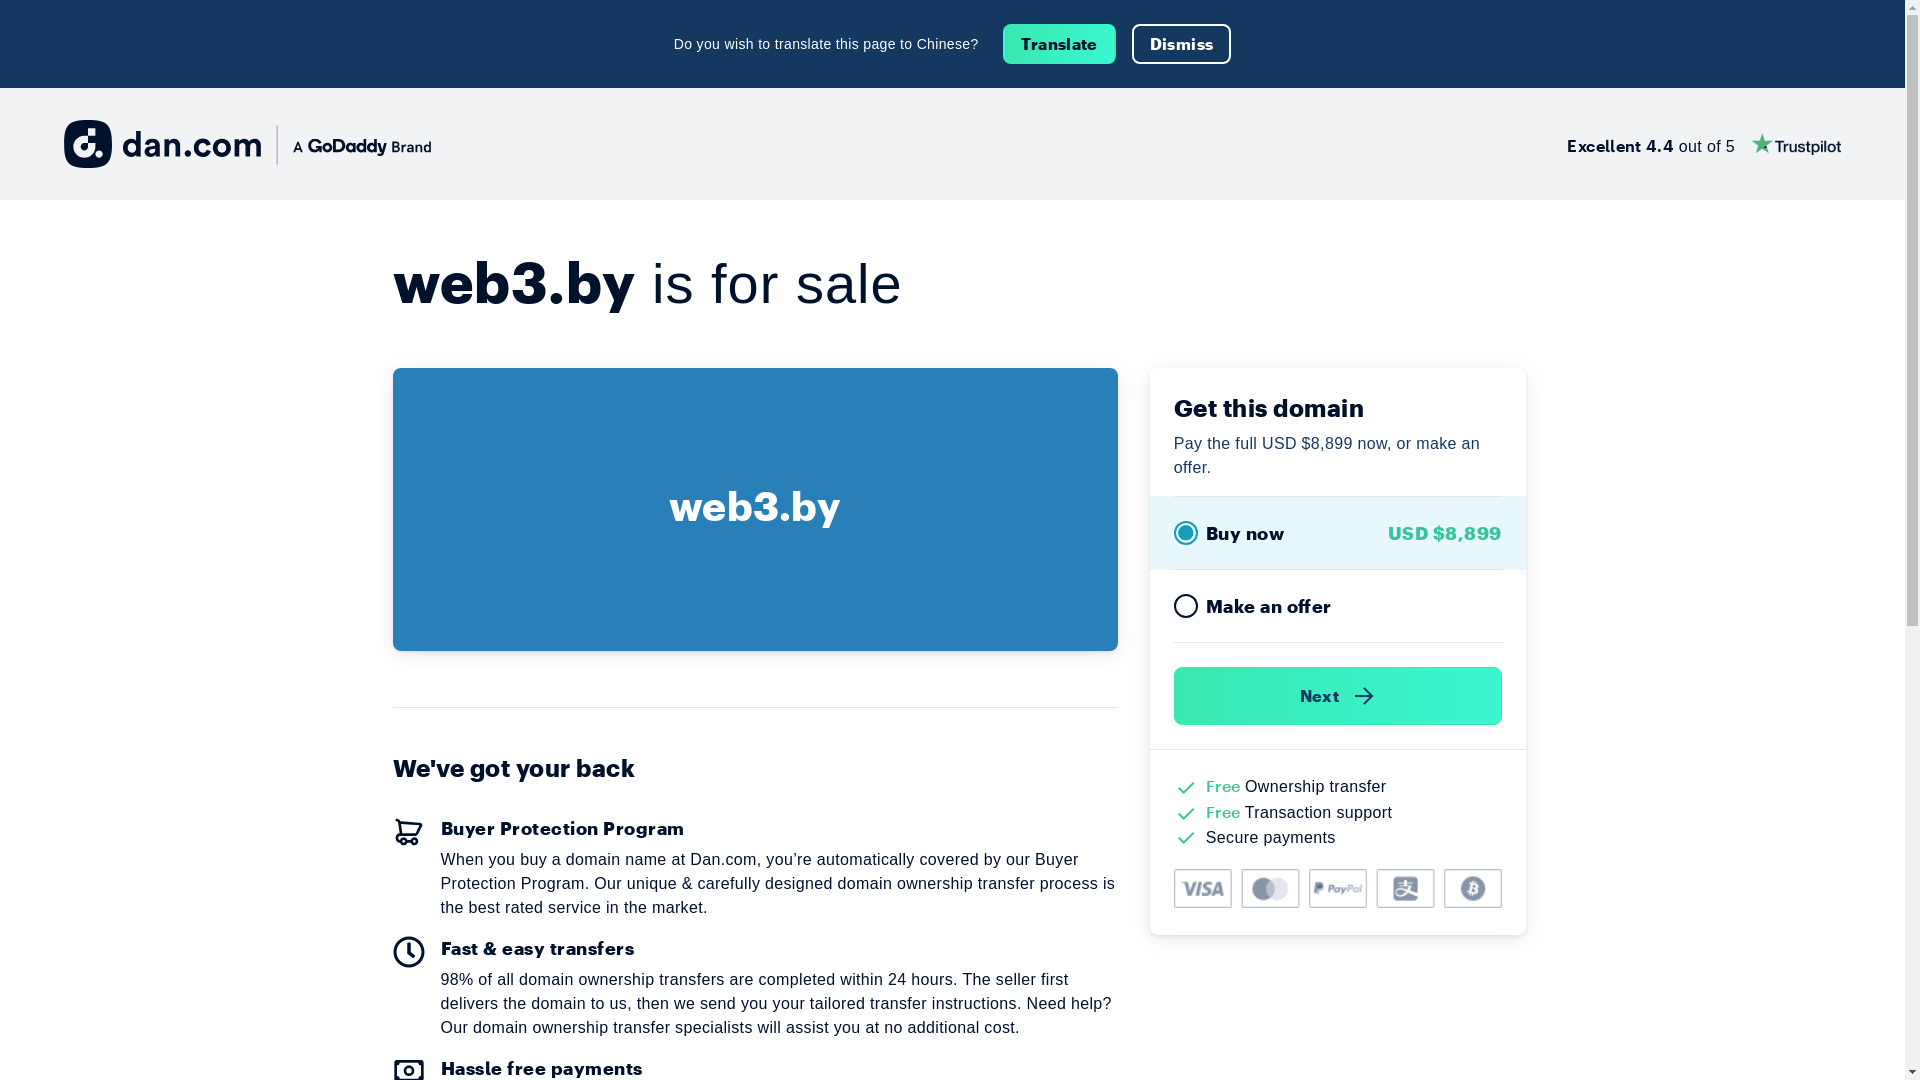 The height and width of the screenshot is (1080, 1920). I want to click on Excellent 4.4 out of 5, so click(1704, 144).